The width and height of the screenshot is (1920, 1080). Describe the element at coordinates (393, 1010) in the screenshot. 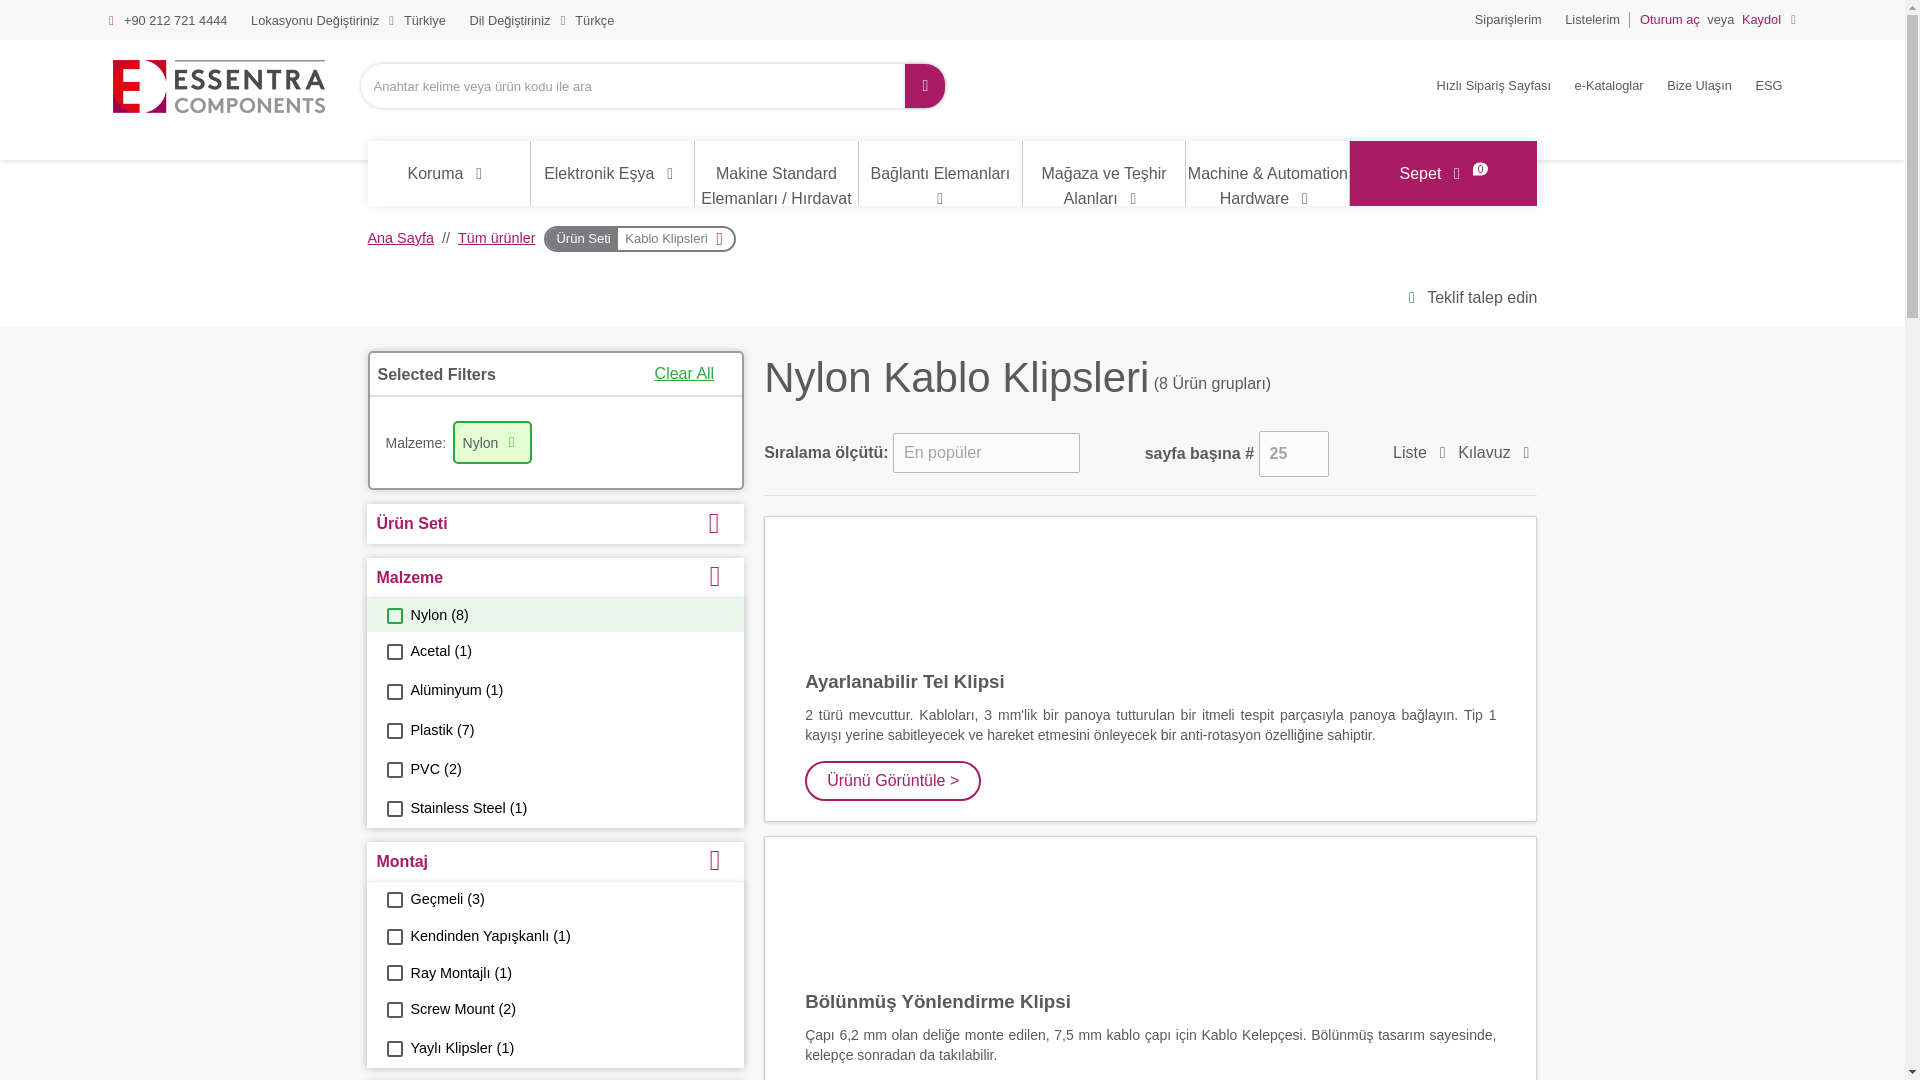

I see `Screw Mount` at that location.